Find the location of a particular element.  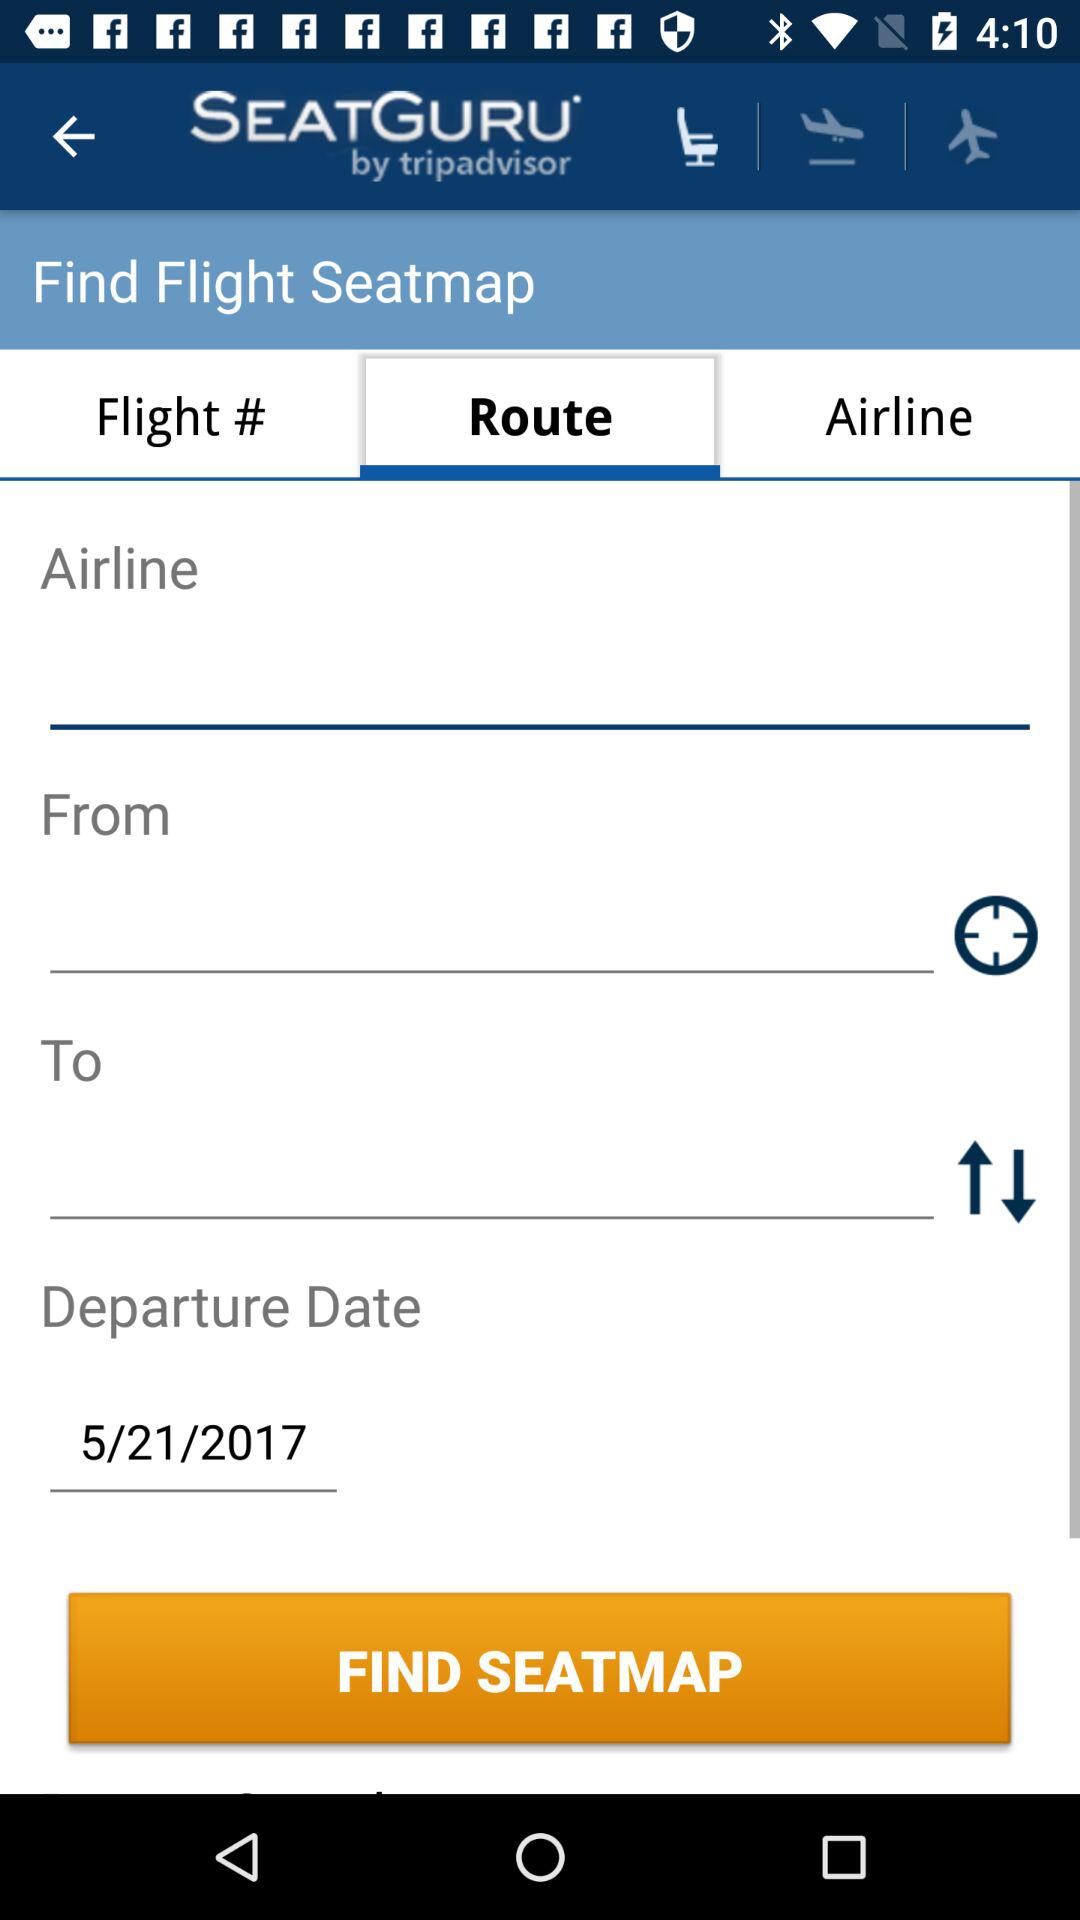

flip to the 5/21/2017 icon is located at coordinates (193, 1440).